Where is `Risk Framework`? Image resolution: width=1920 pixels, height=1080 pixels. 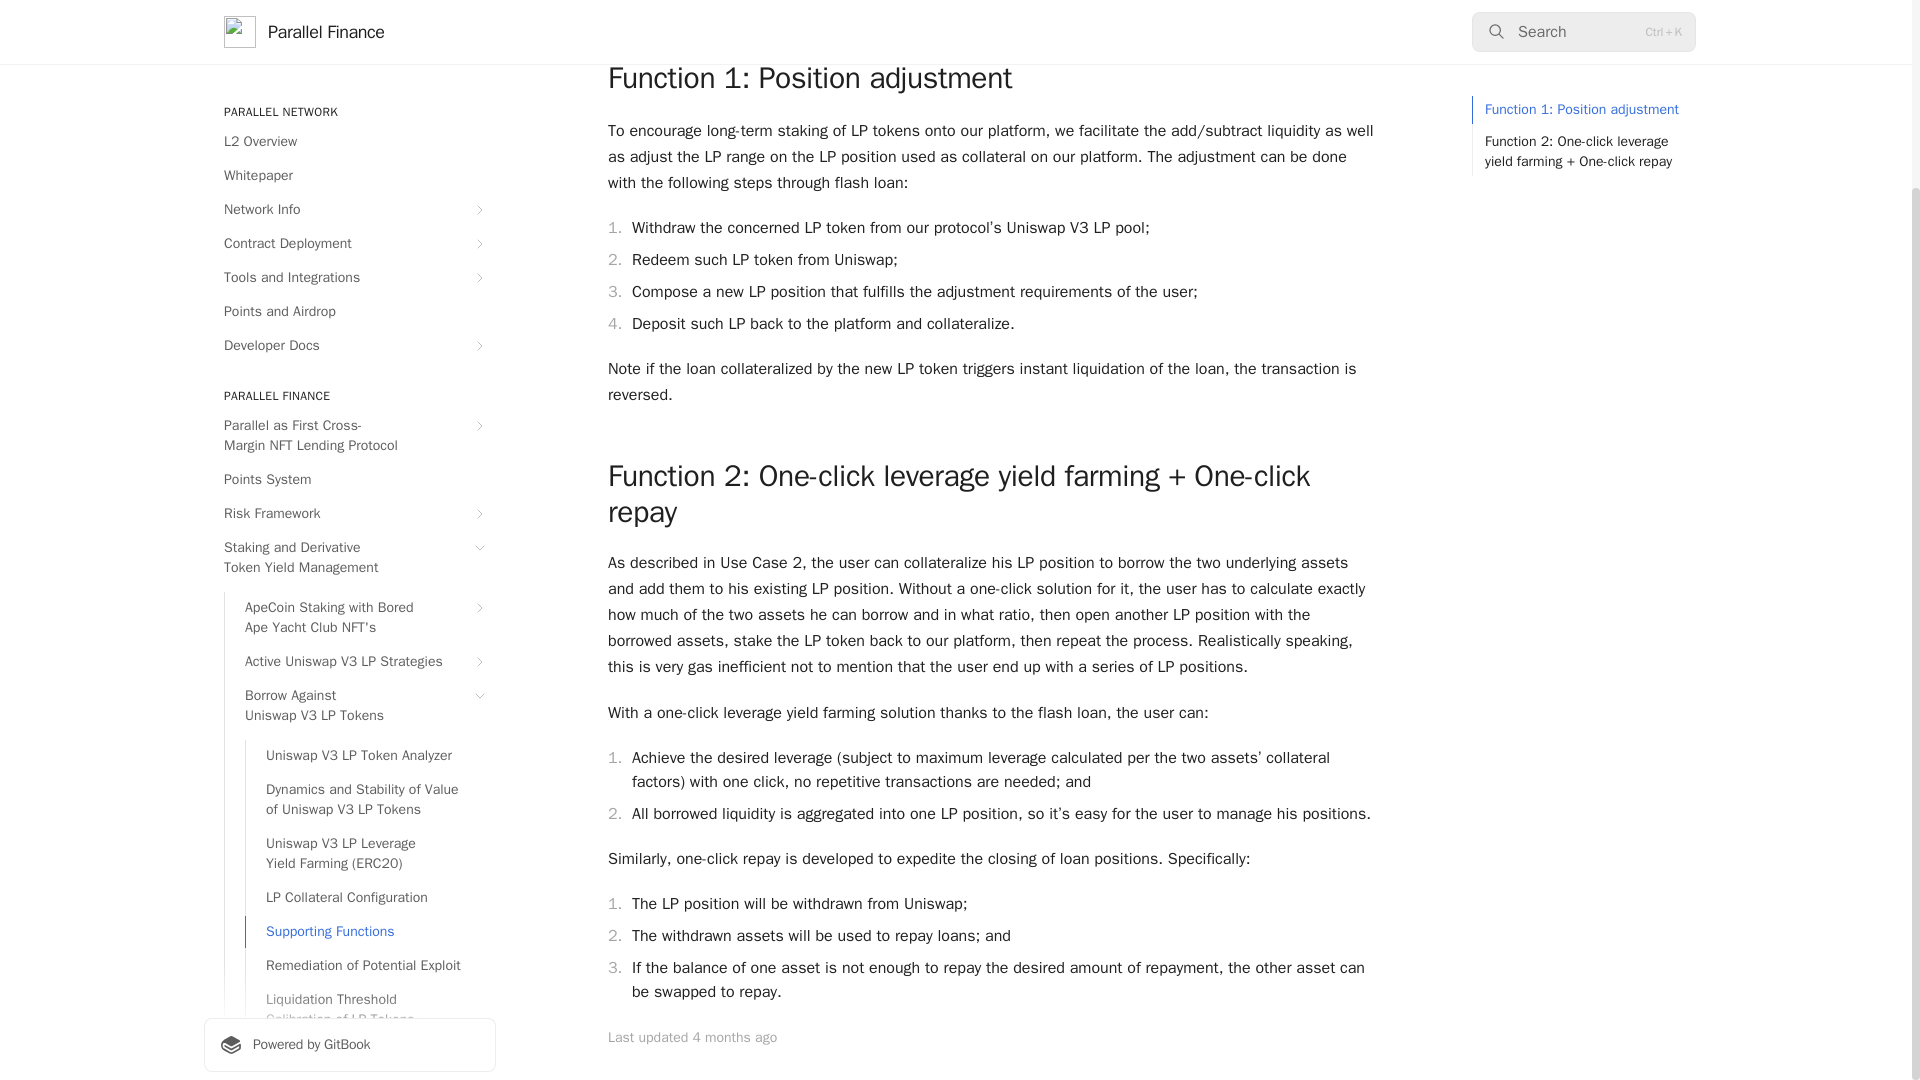
Risk Framework is located at coordinates (349, 286).